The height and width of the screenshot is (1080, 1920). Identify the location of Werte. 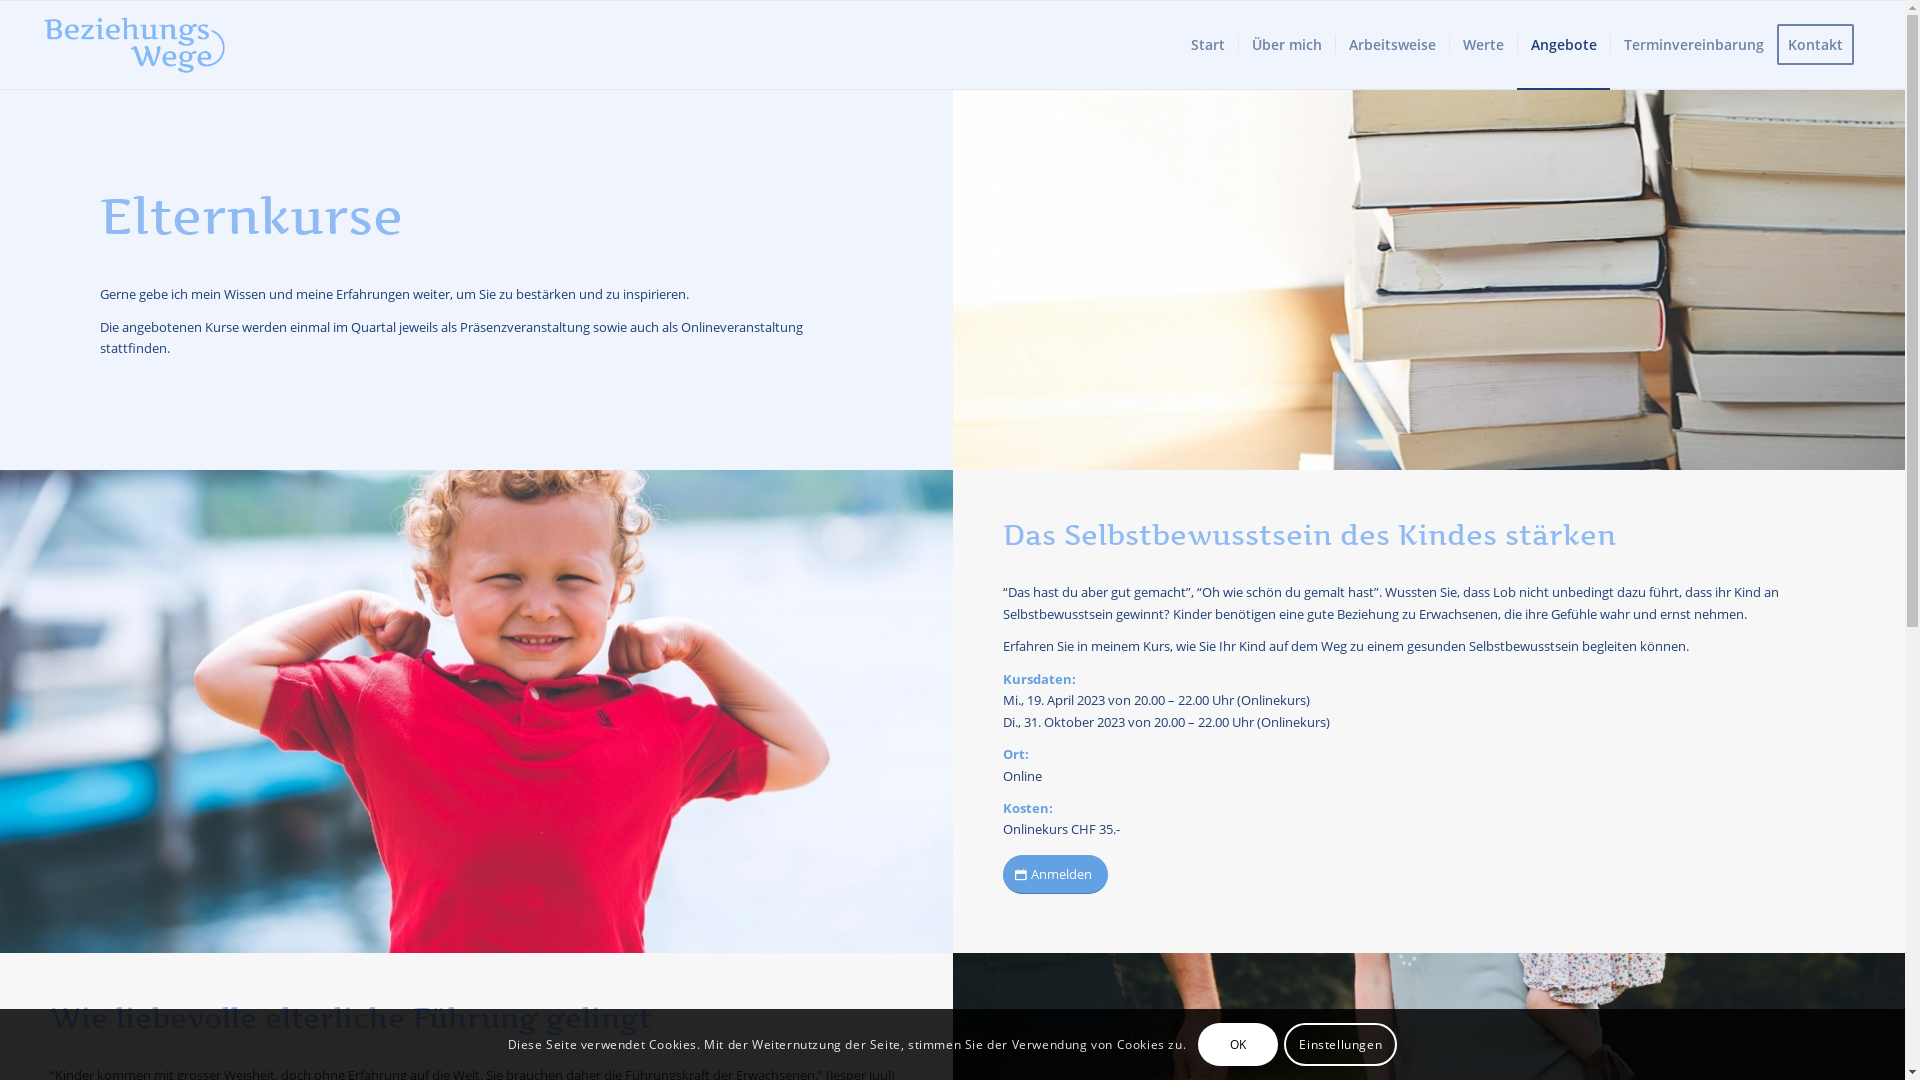
(1483, 45).